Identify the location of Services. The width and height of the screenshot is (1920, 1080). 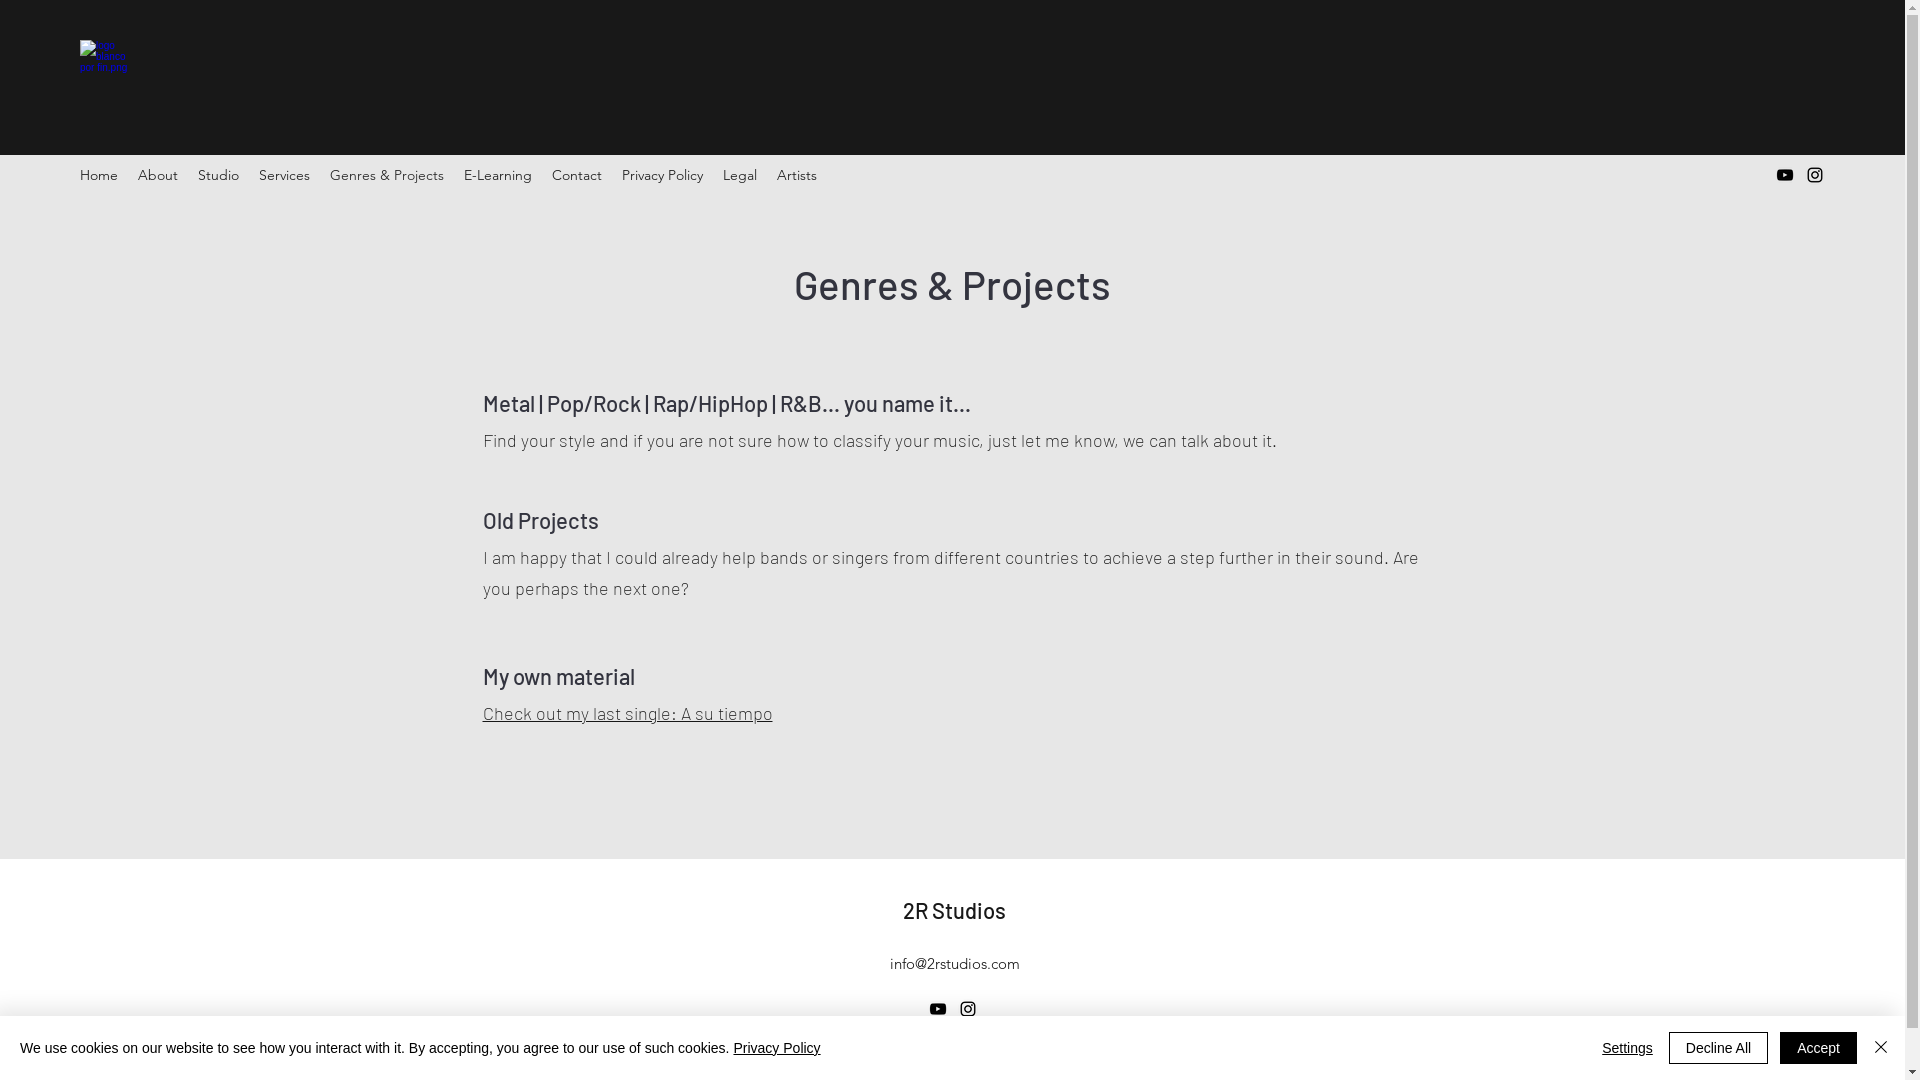
(284, 175).